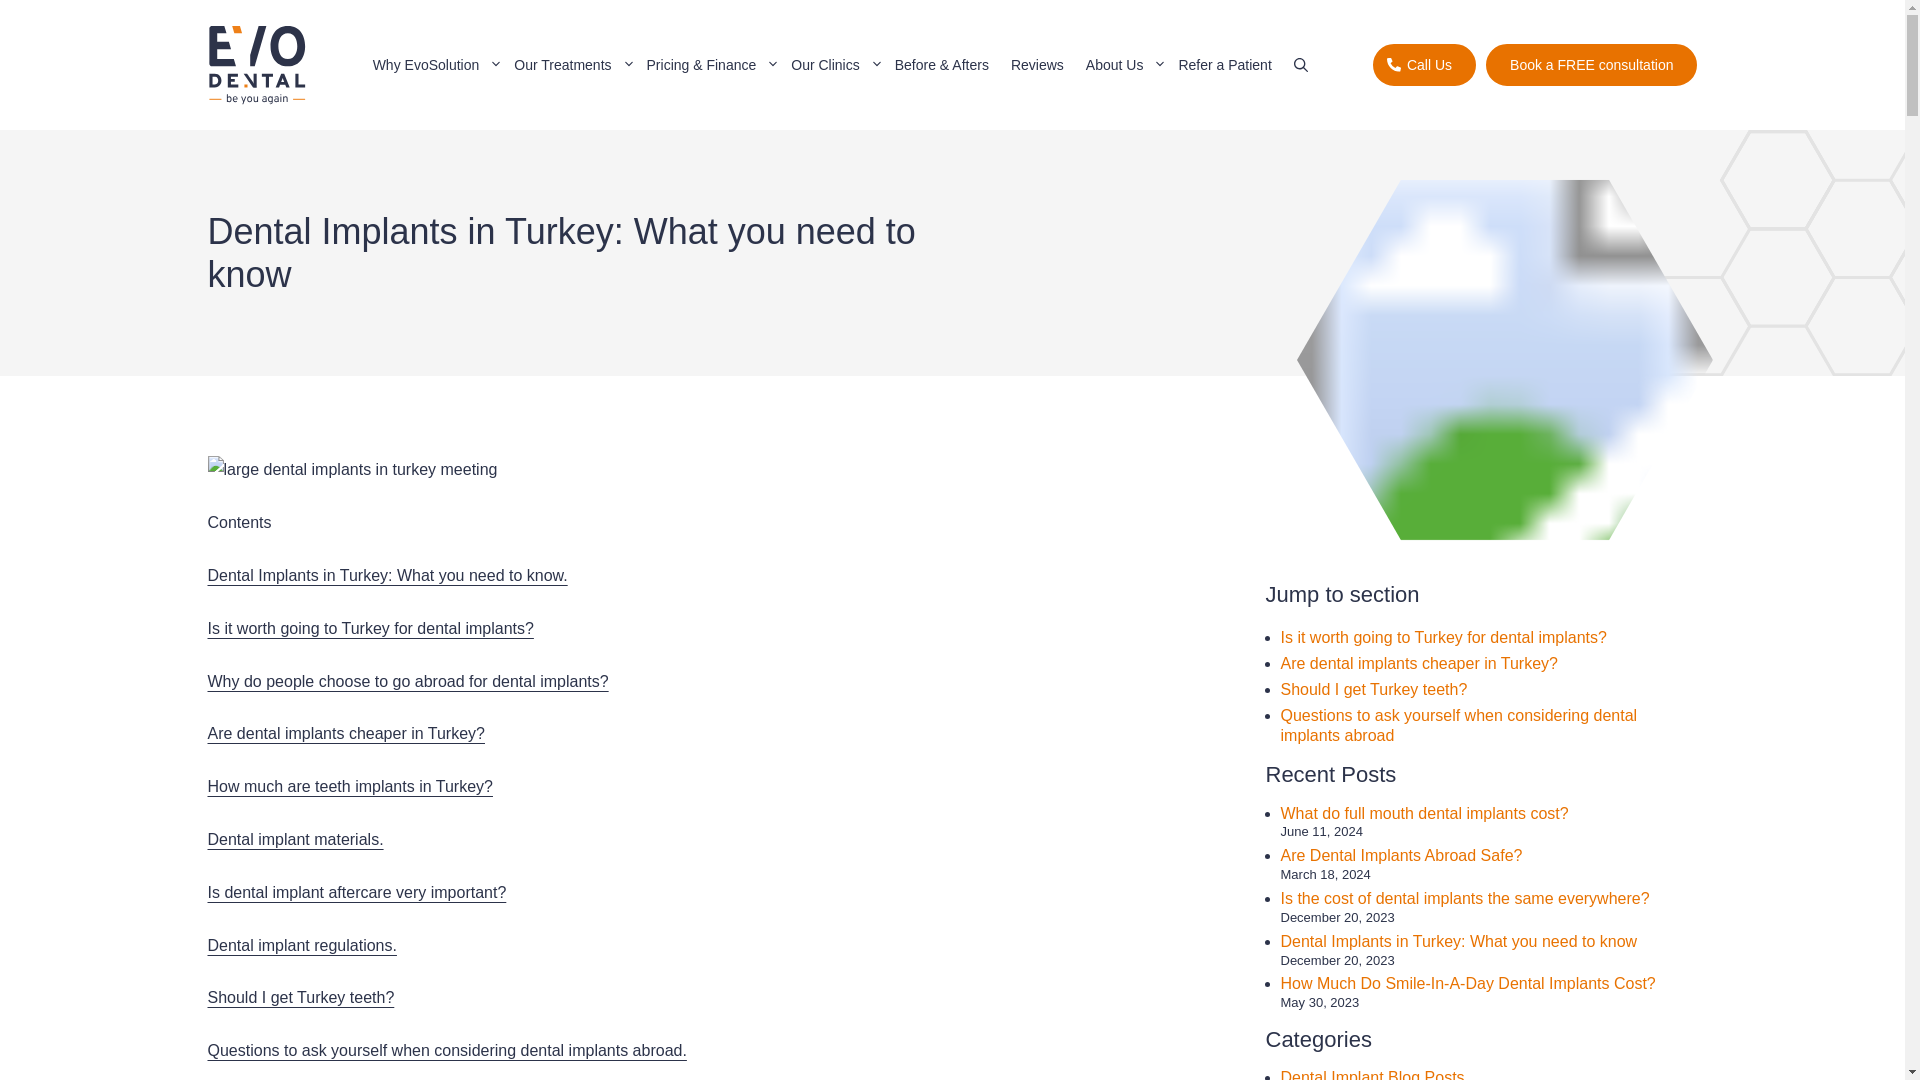  I want to click on Why EvoSolution, so click(432, 65).